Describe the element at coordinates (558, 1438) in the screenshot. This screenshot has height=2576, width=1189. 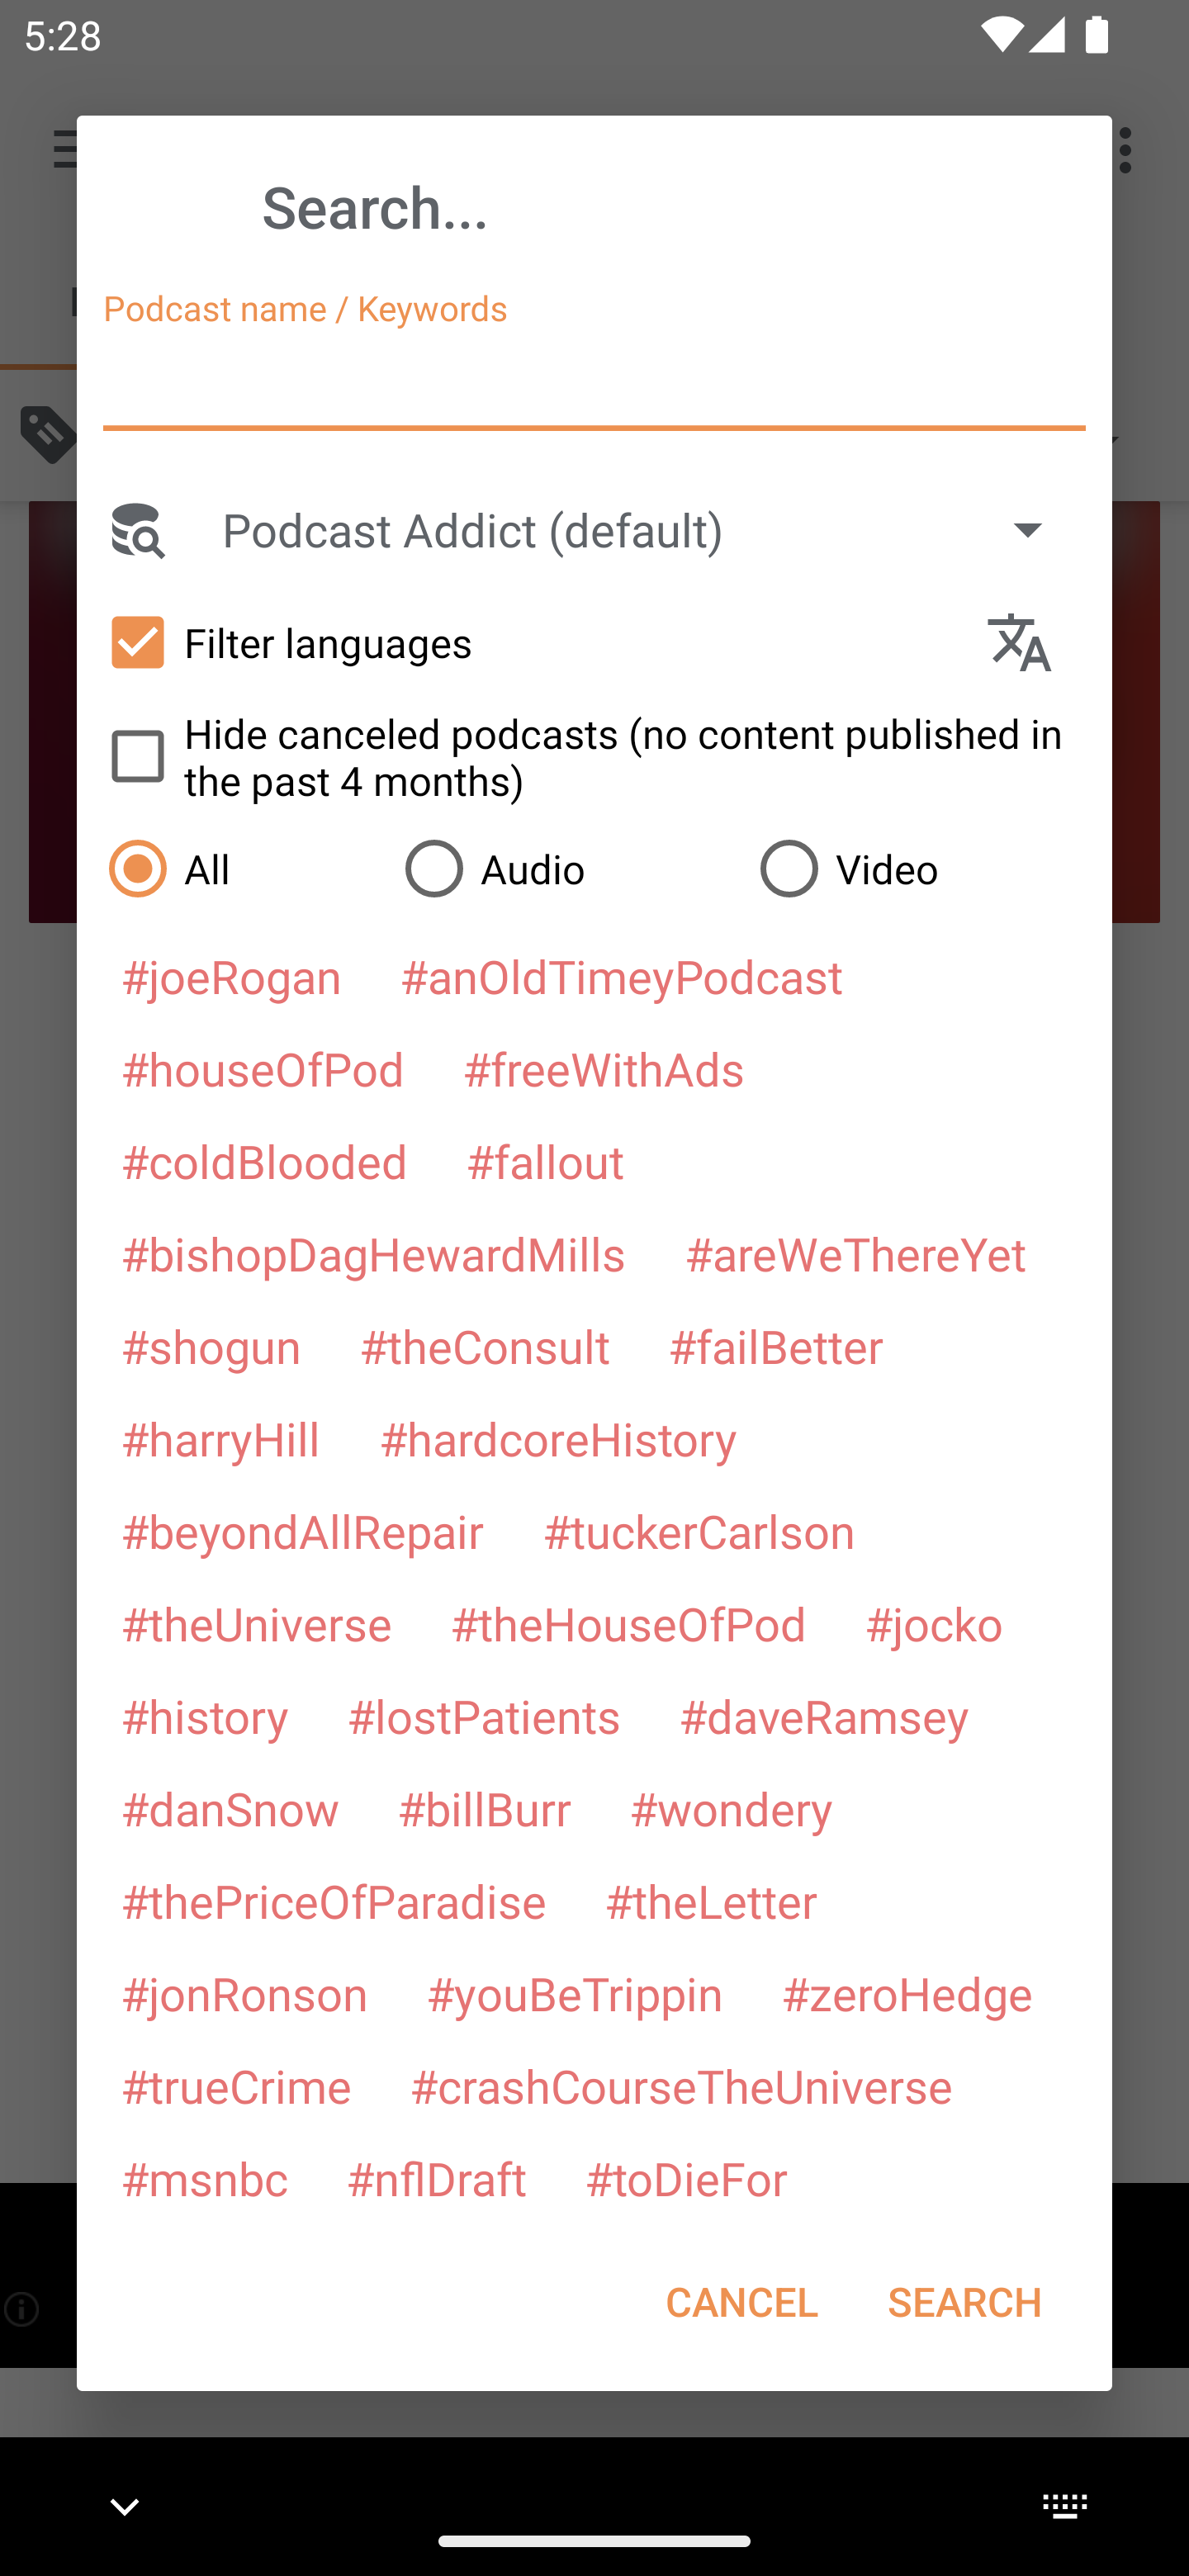
I see `#hardcoreHistory` at that location.